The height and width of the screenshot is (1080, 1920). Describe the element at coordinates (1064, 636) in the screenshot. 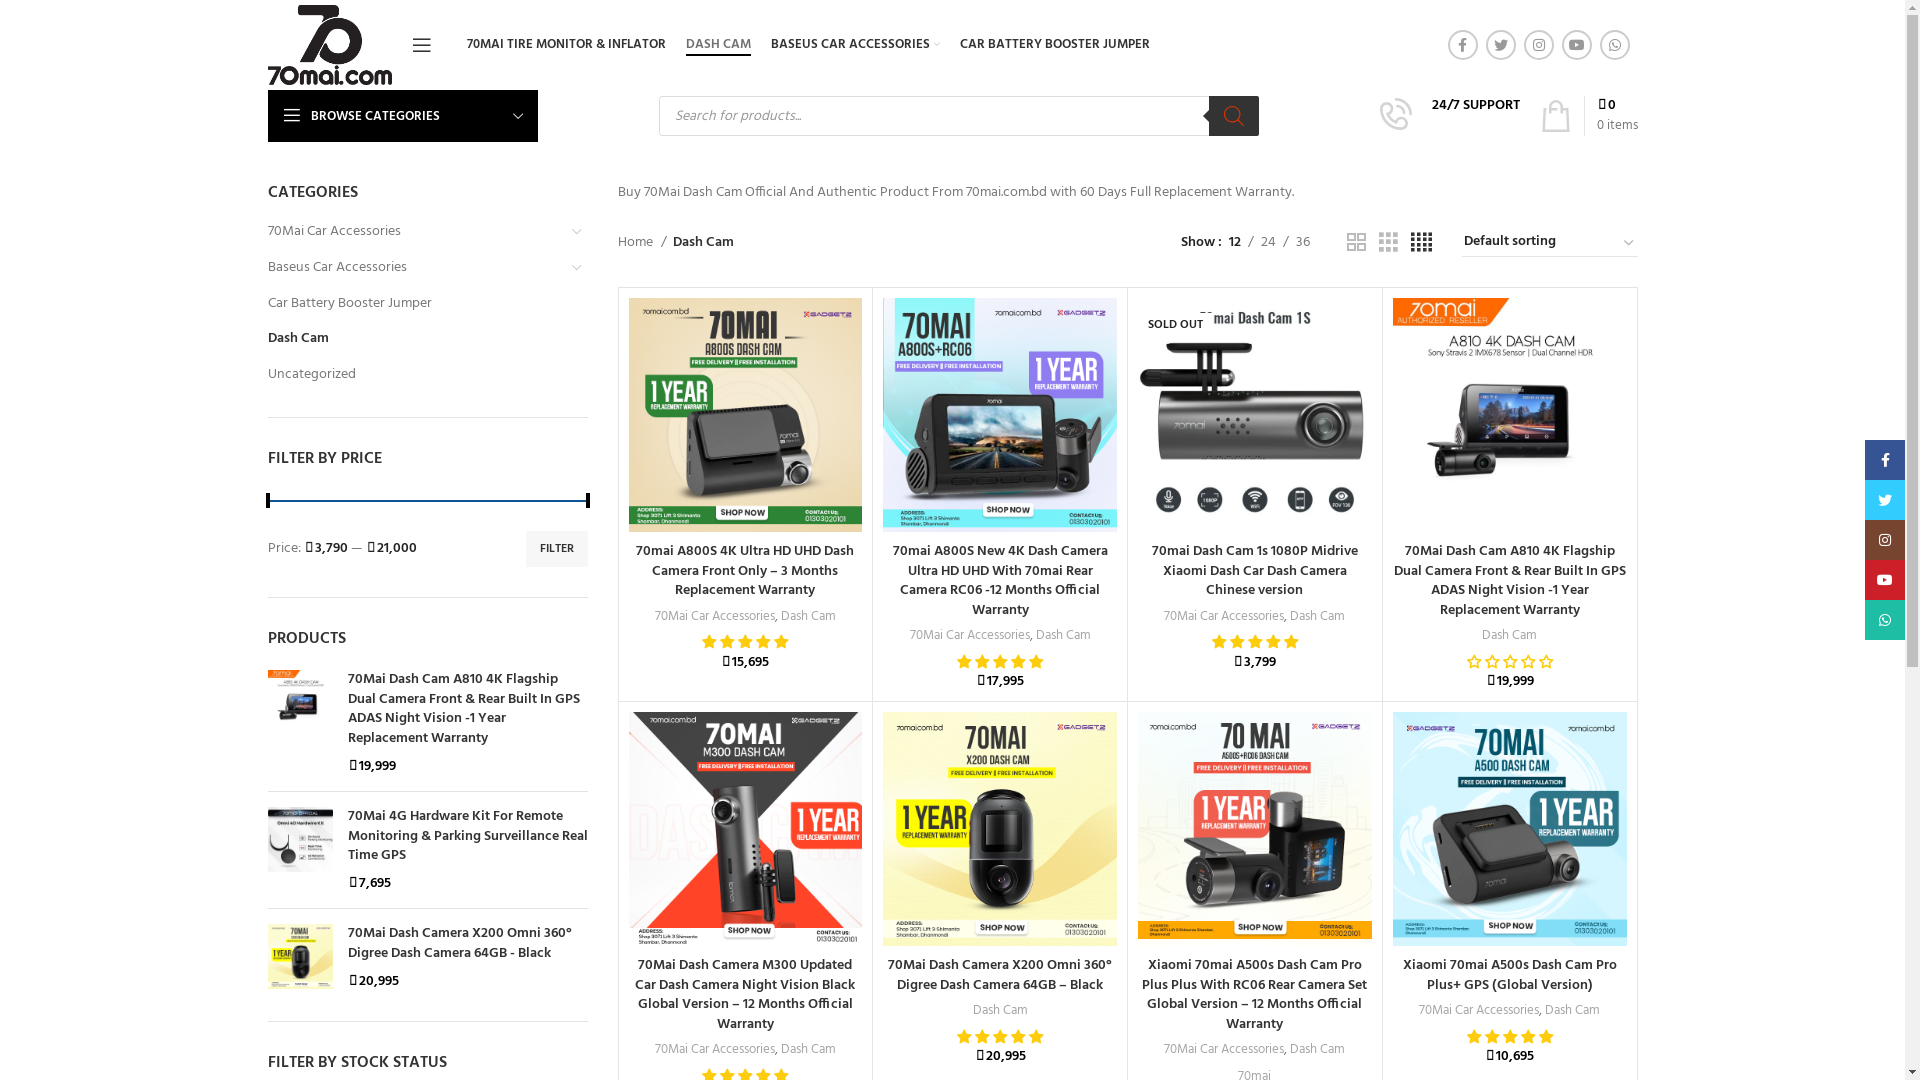

I see `Dash Cam` at that location.